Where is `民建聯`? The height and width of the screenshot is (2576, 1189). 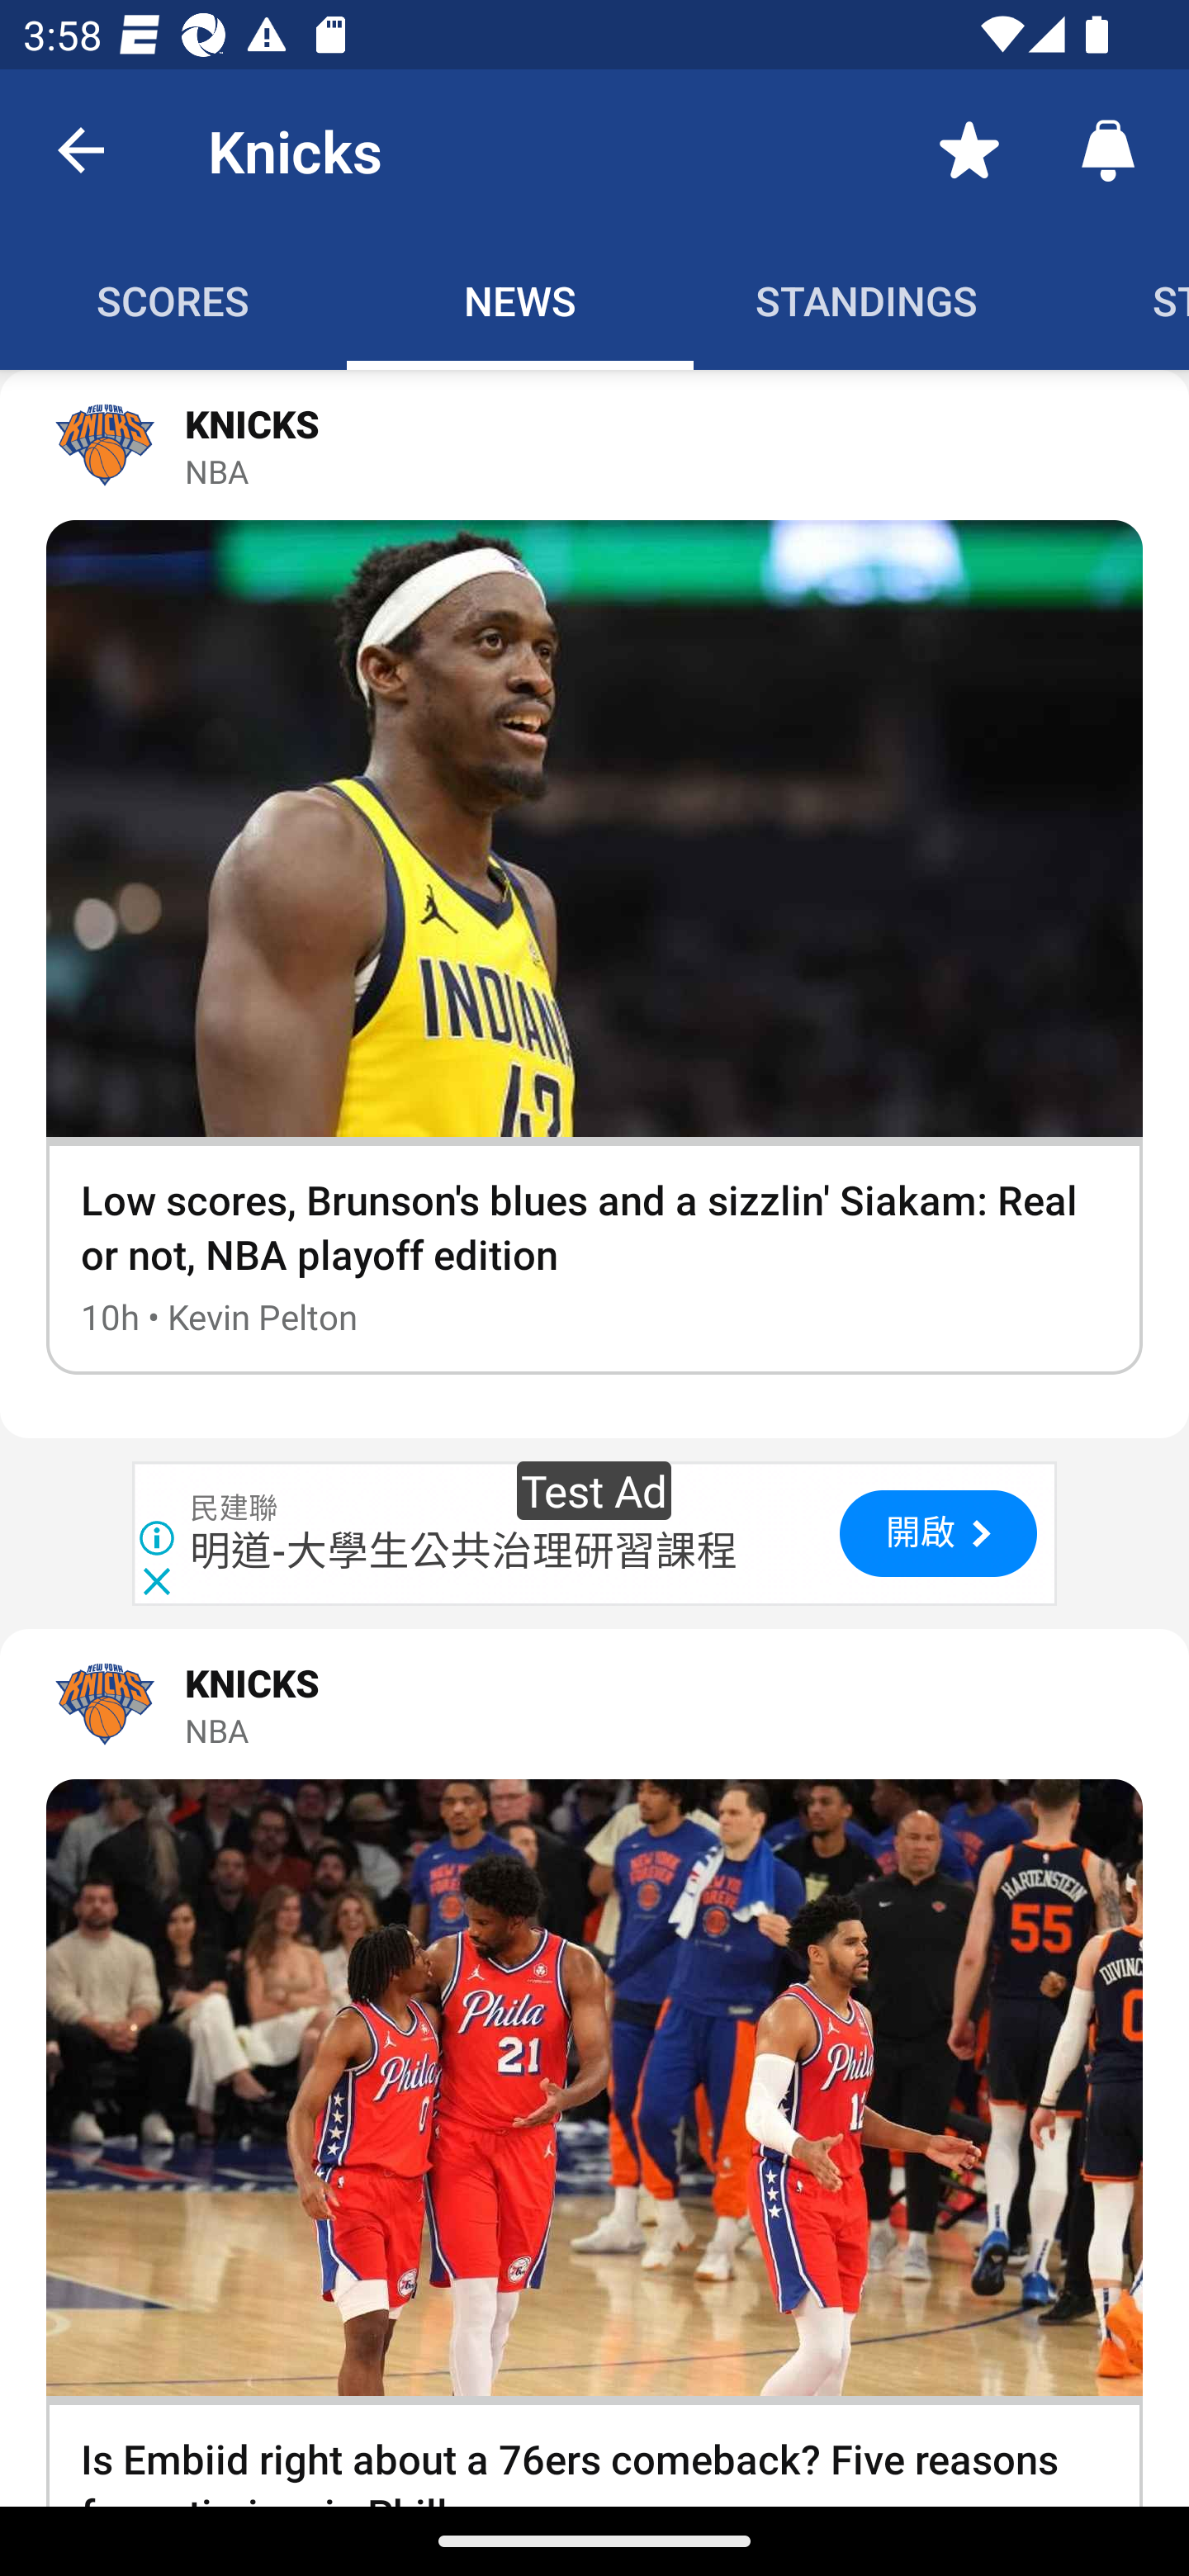 民建聯 is located at coordinates (234, 1509).